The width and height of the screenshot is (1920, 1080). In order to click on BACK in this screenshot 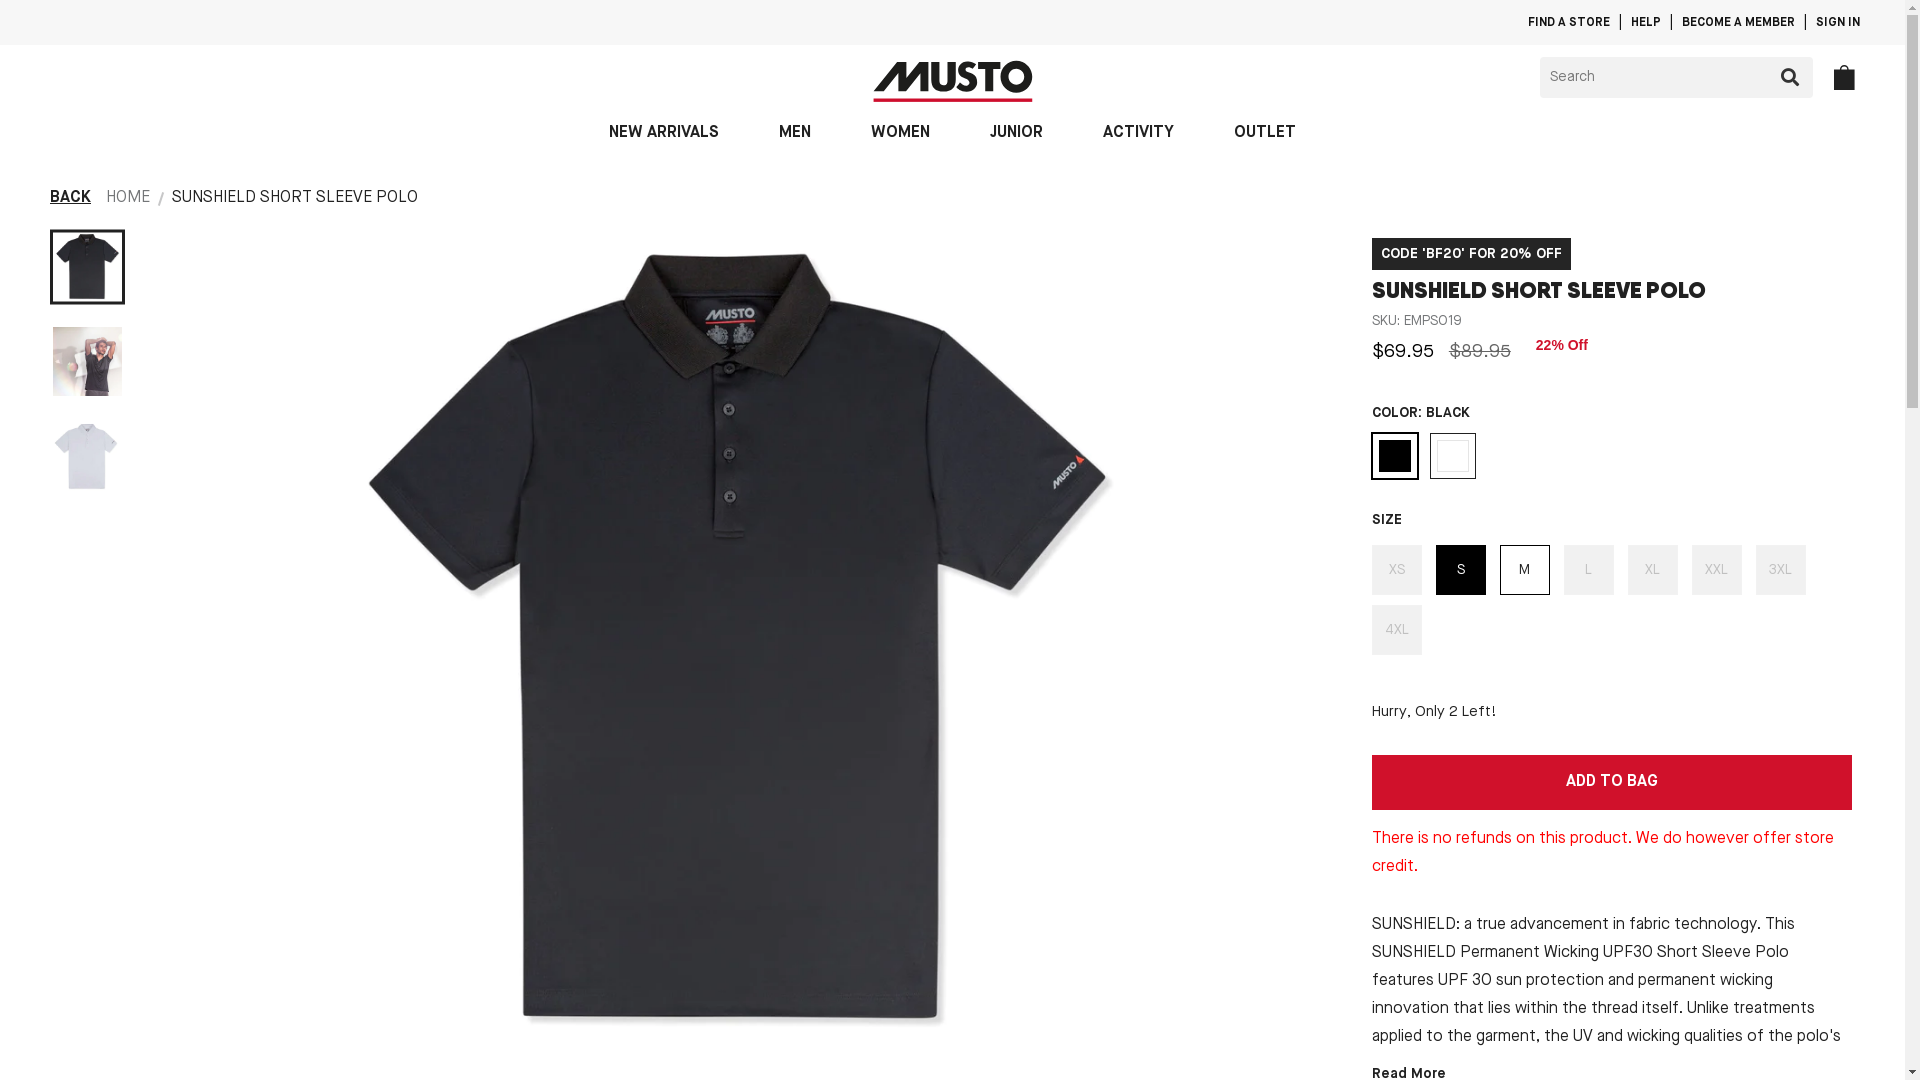, I will do `click(70, 198)`.